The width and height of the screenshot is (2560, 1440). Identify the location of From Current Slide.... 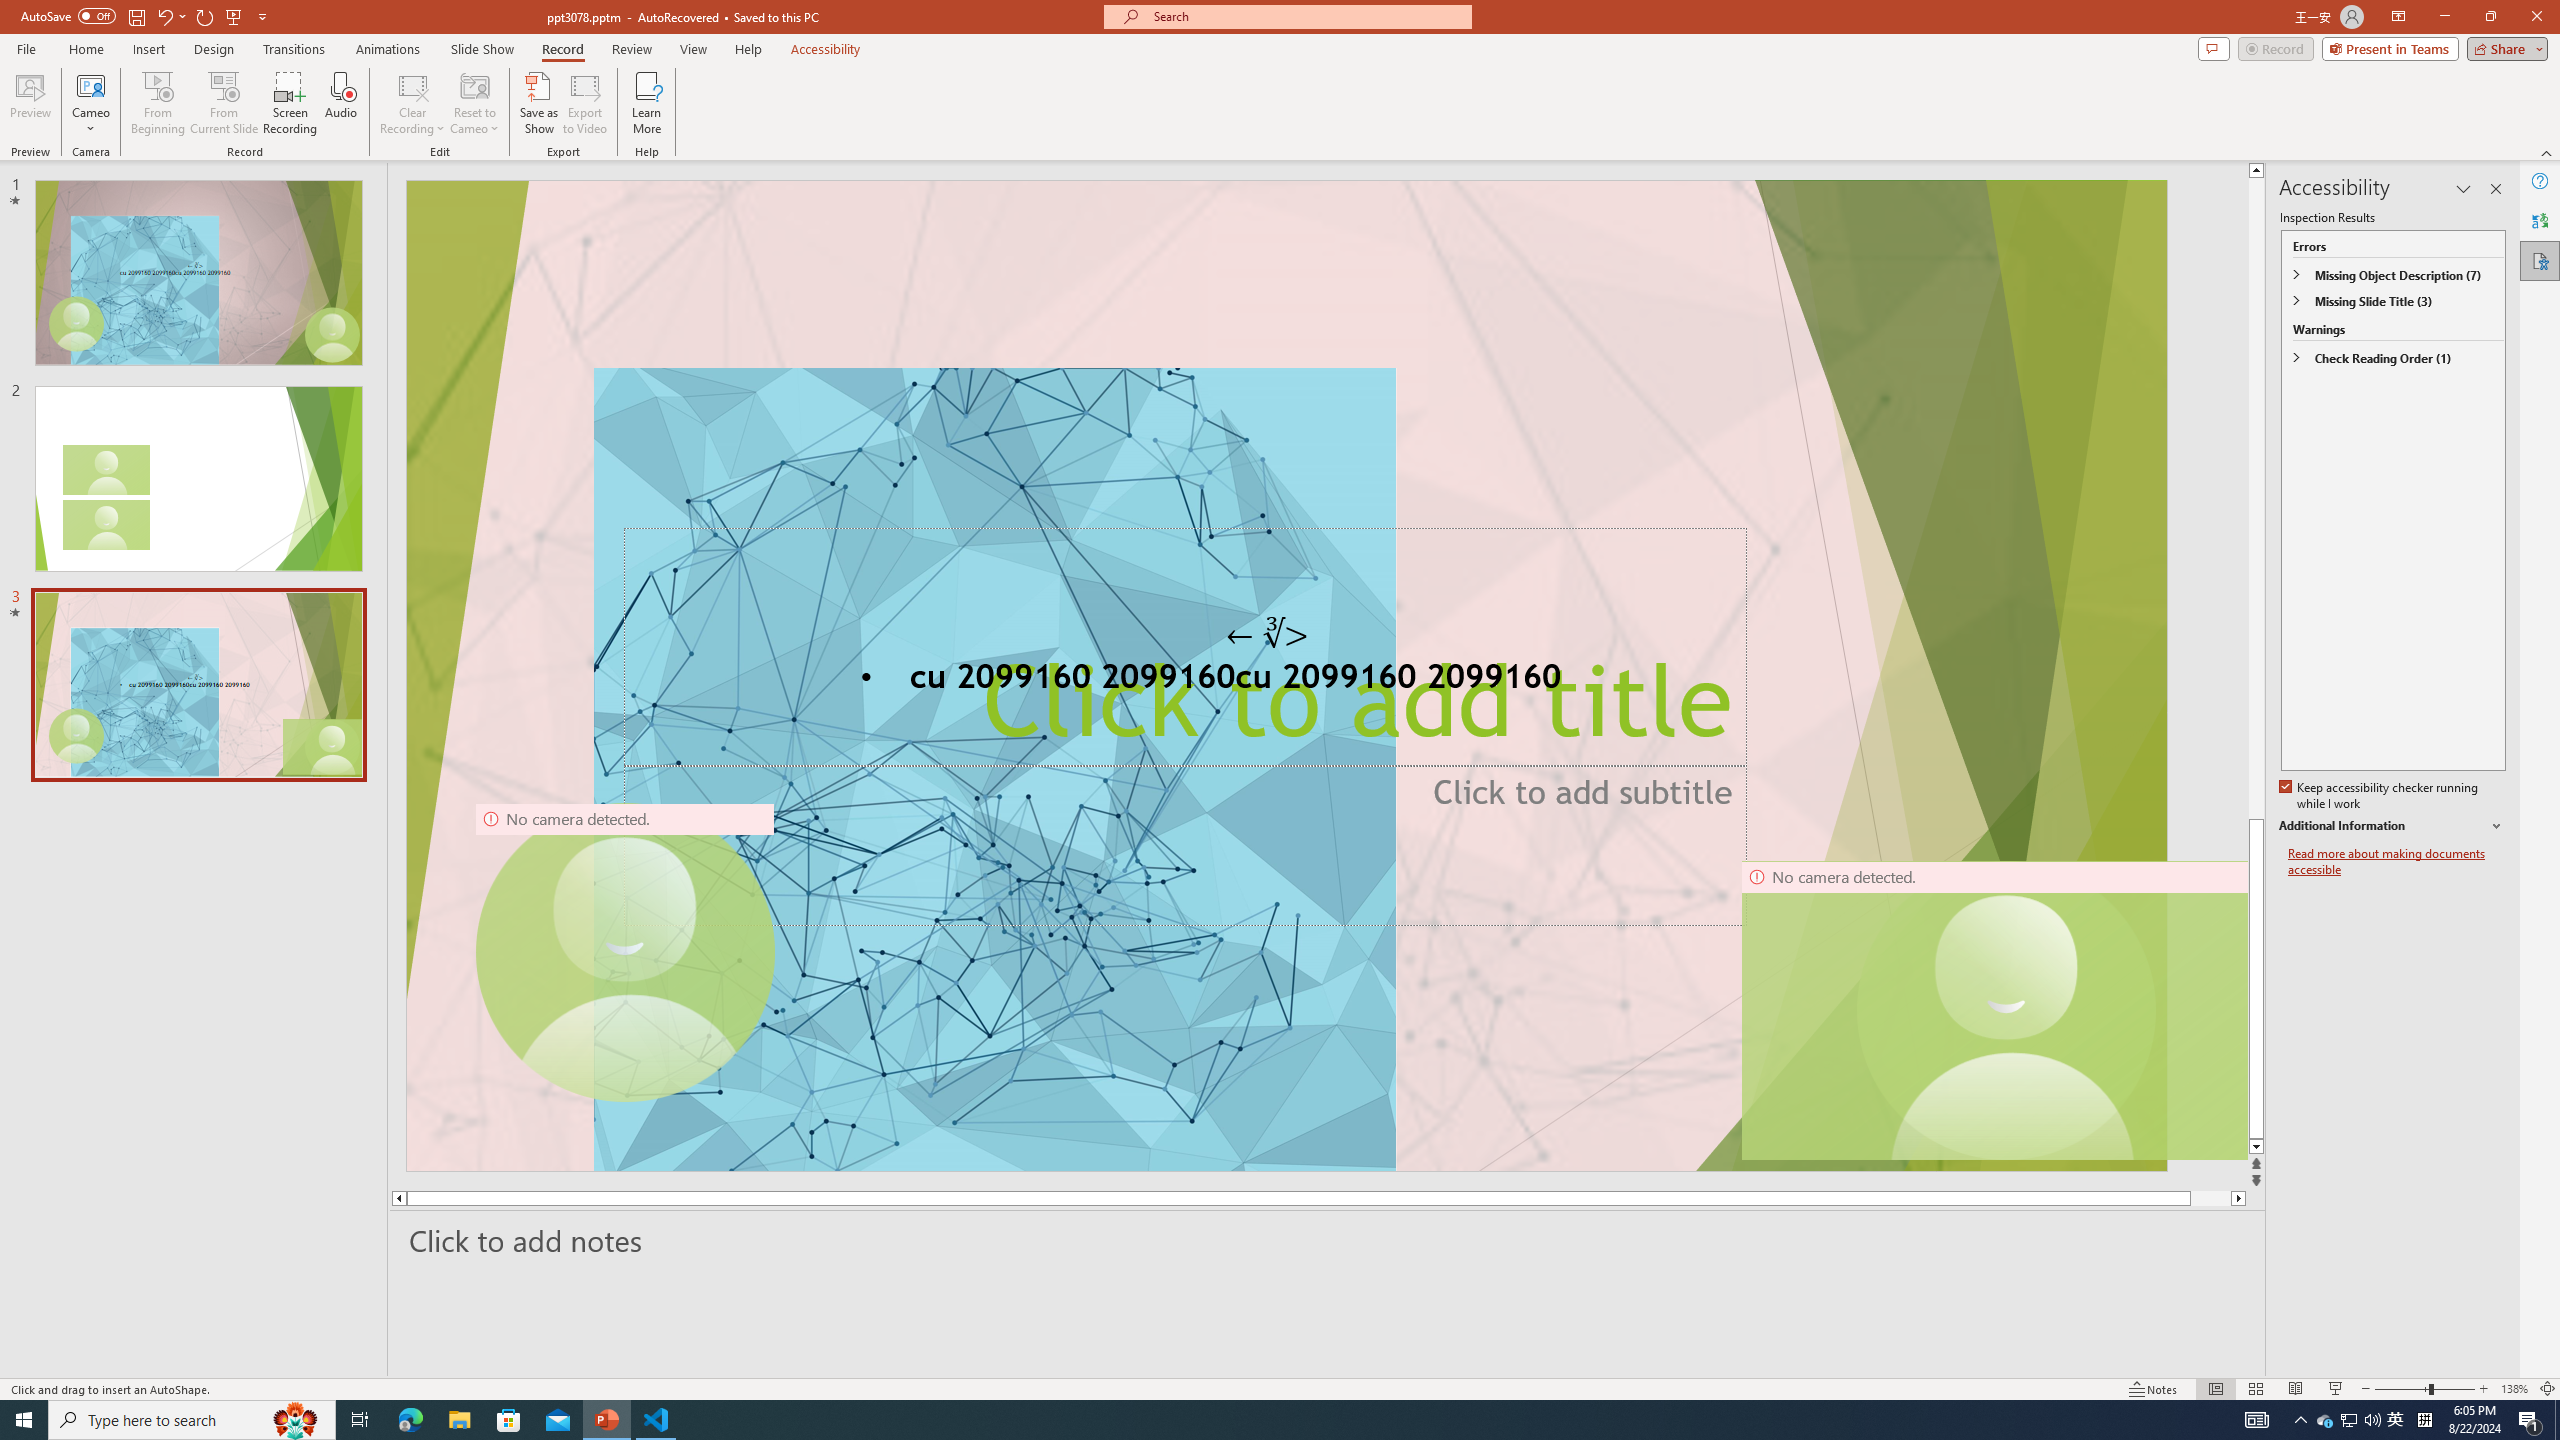
(224, 103).